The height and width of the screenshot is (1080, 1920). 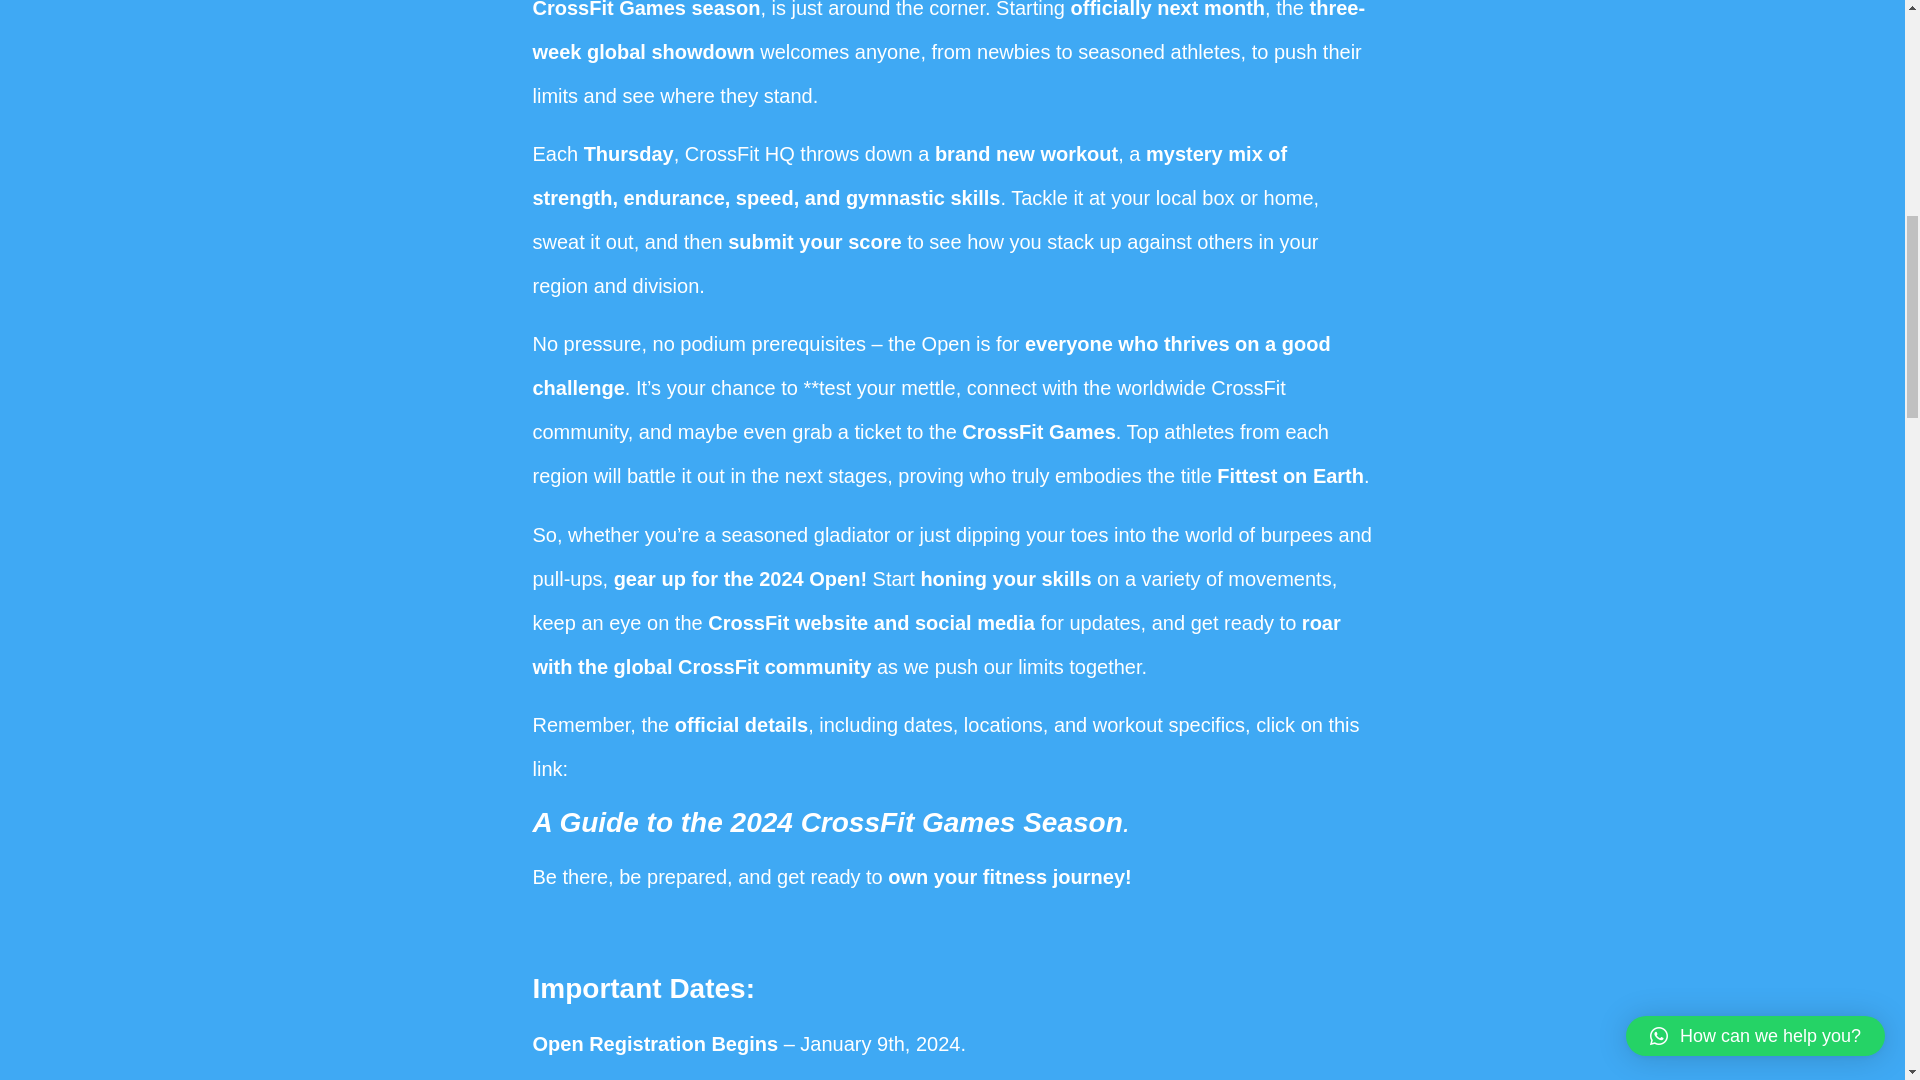 I want to click on A Guide to the 2024 CrossFit Games Season, so click(x=826, y=822).